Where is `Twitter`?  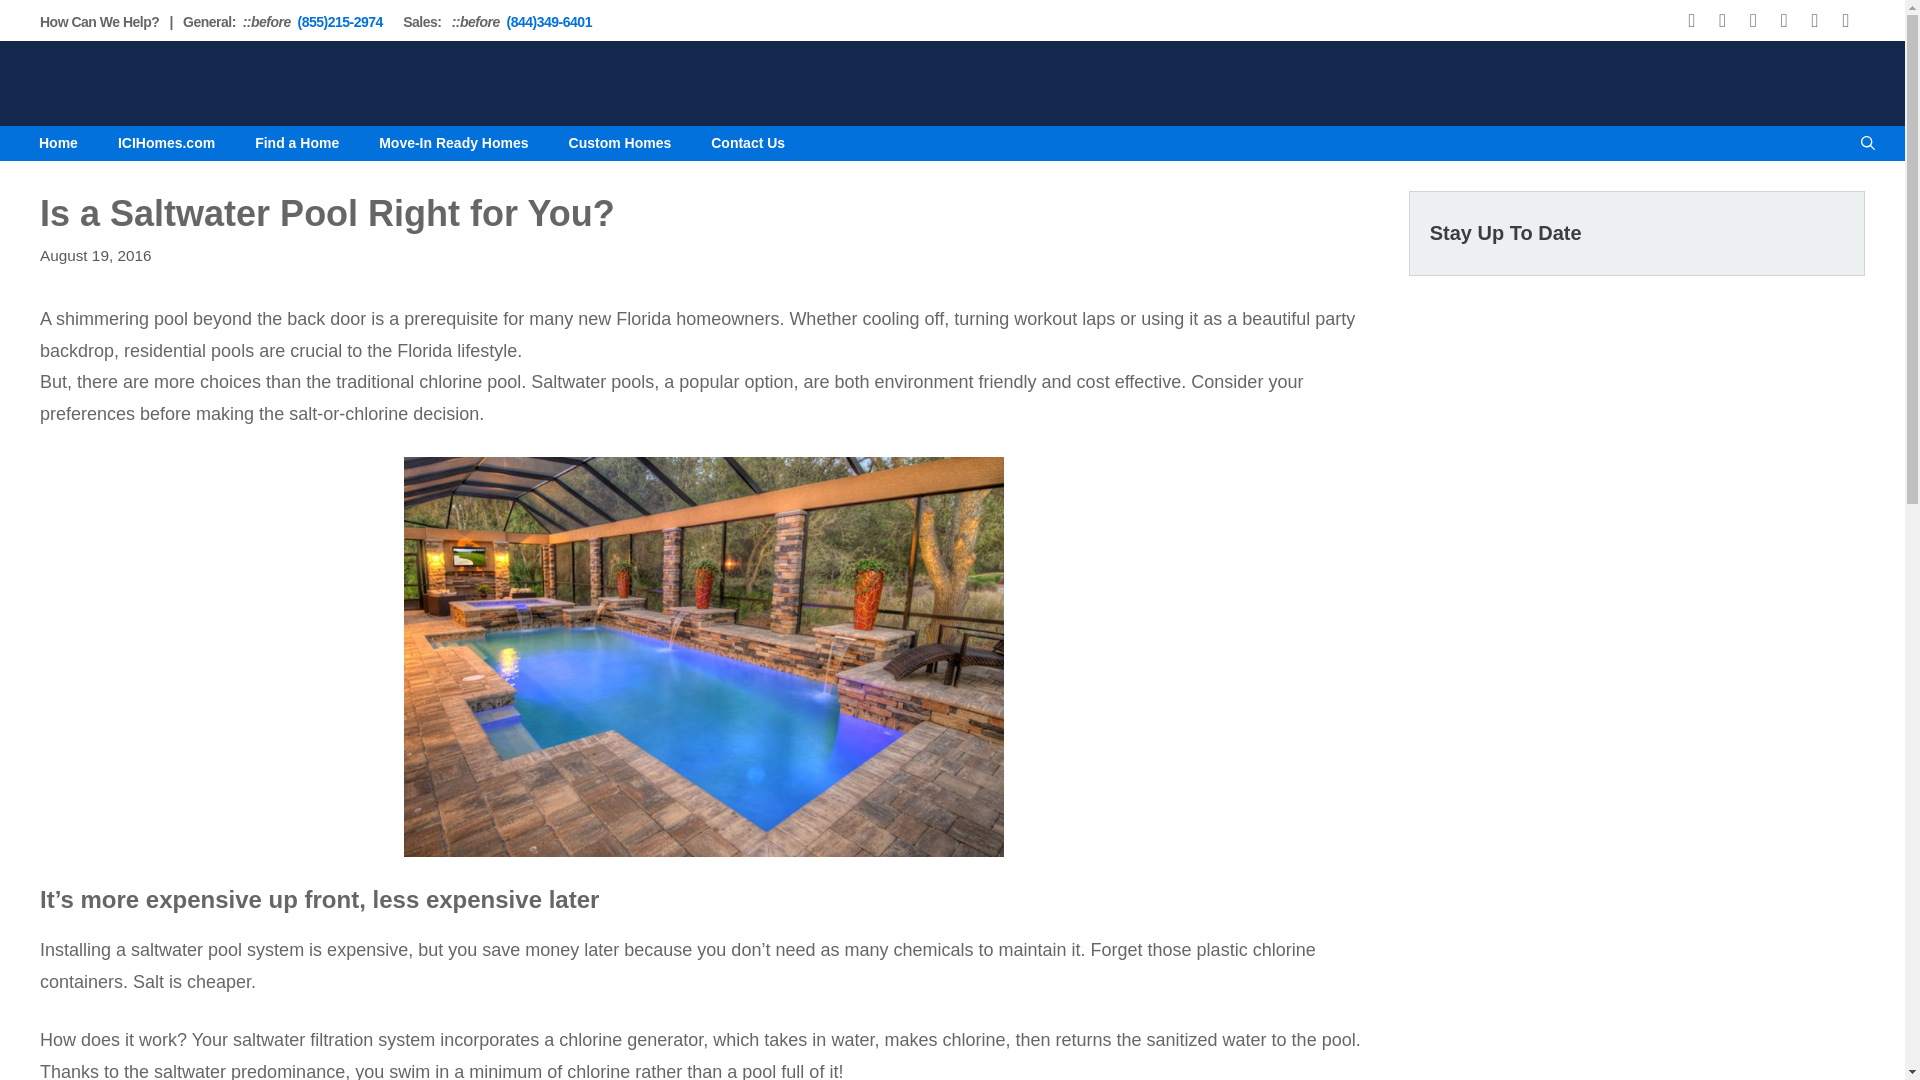 Twitter is located at coordinates (1722, 21).